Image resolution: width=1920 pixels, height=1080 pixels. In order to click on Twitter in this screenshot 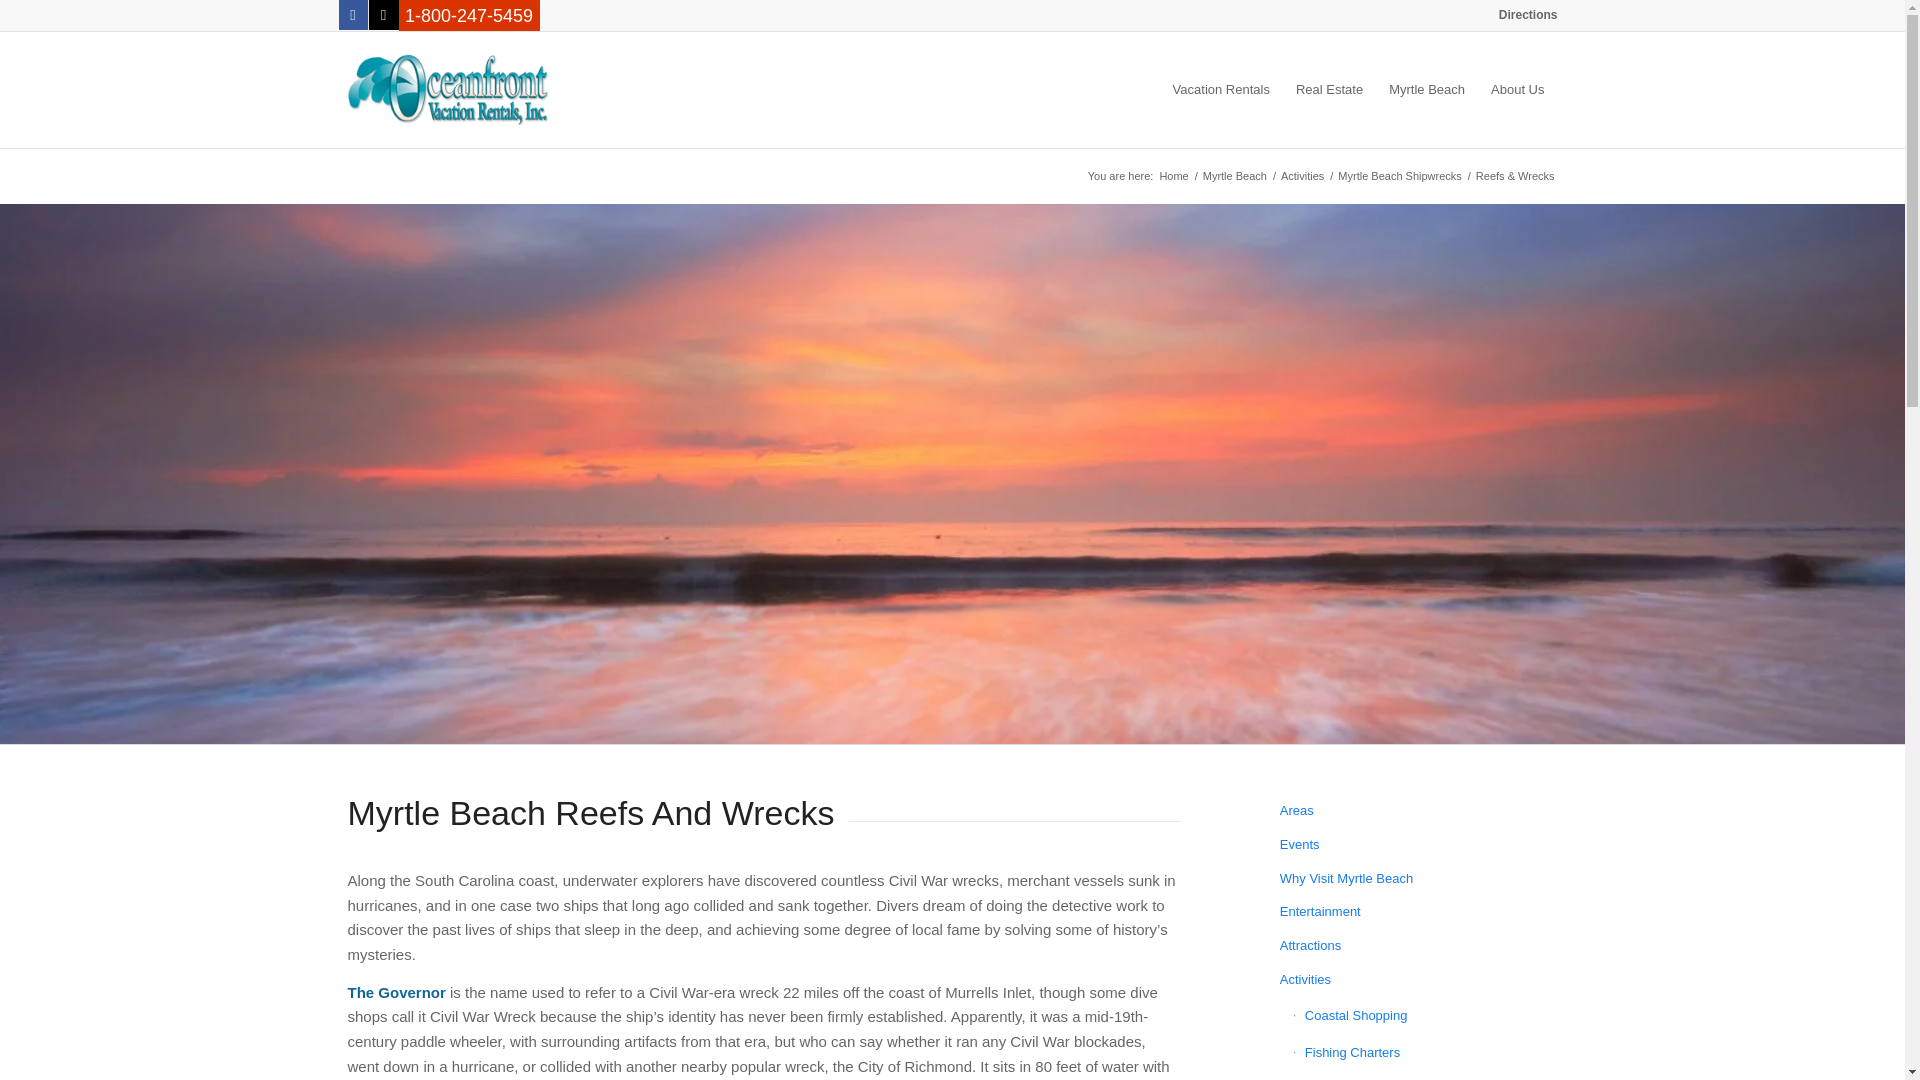, I will do `click(382, 15)`.